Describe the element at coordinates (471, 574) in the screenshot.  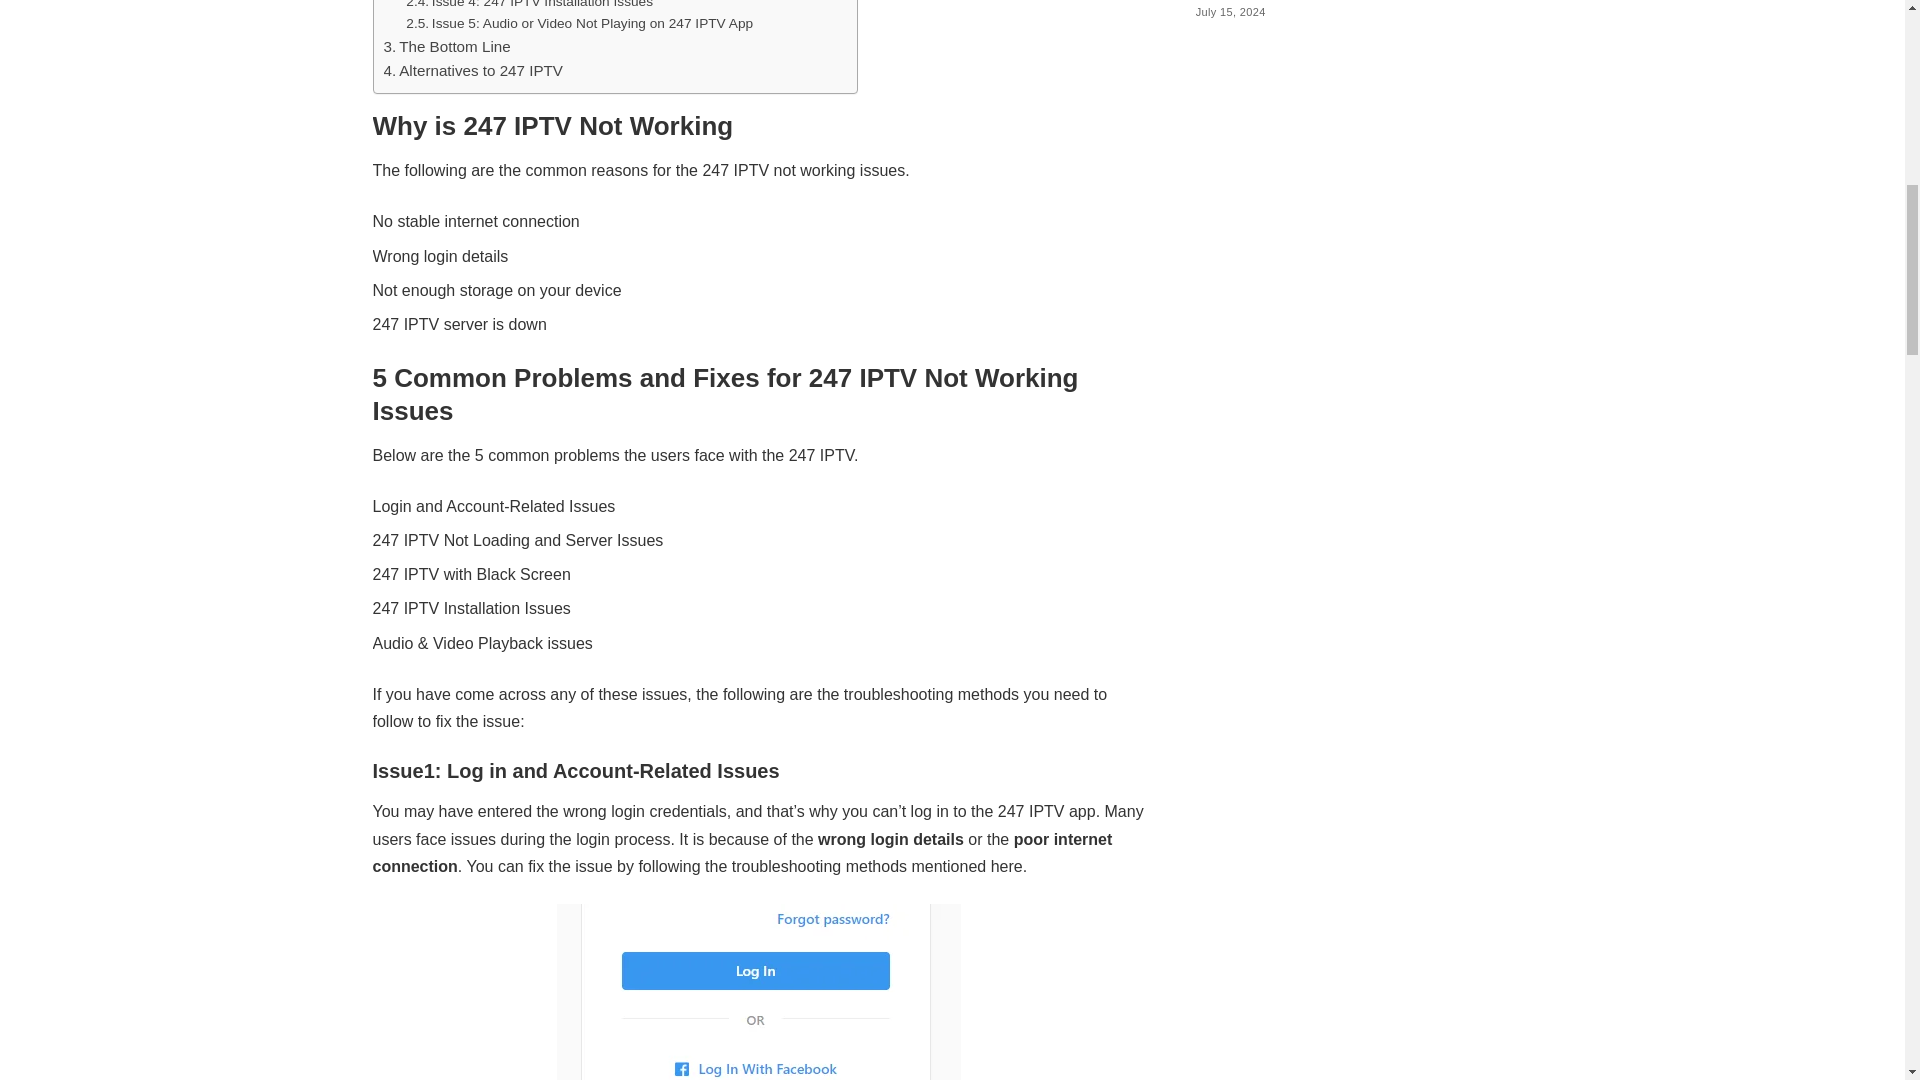
I see `247 IPTV with Black Screen` at that location.